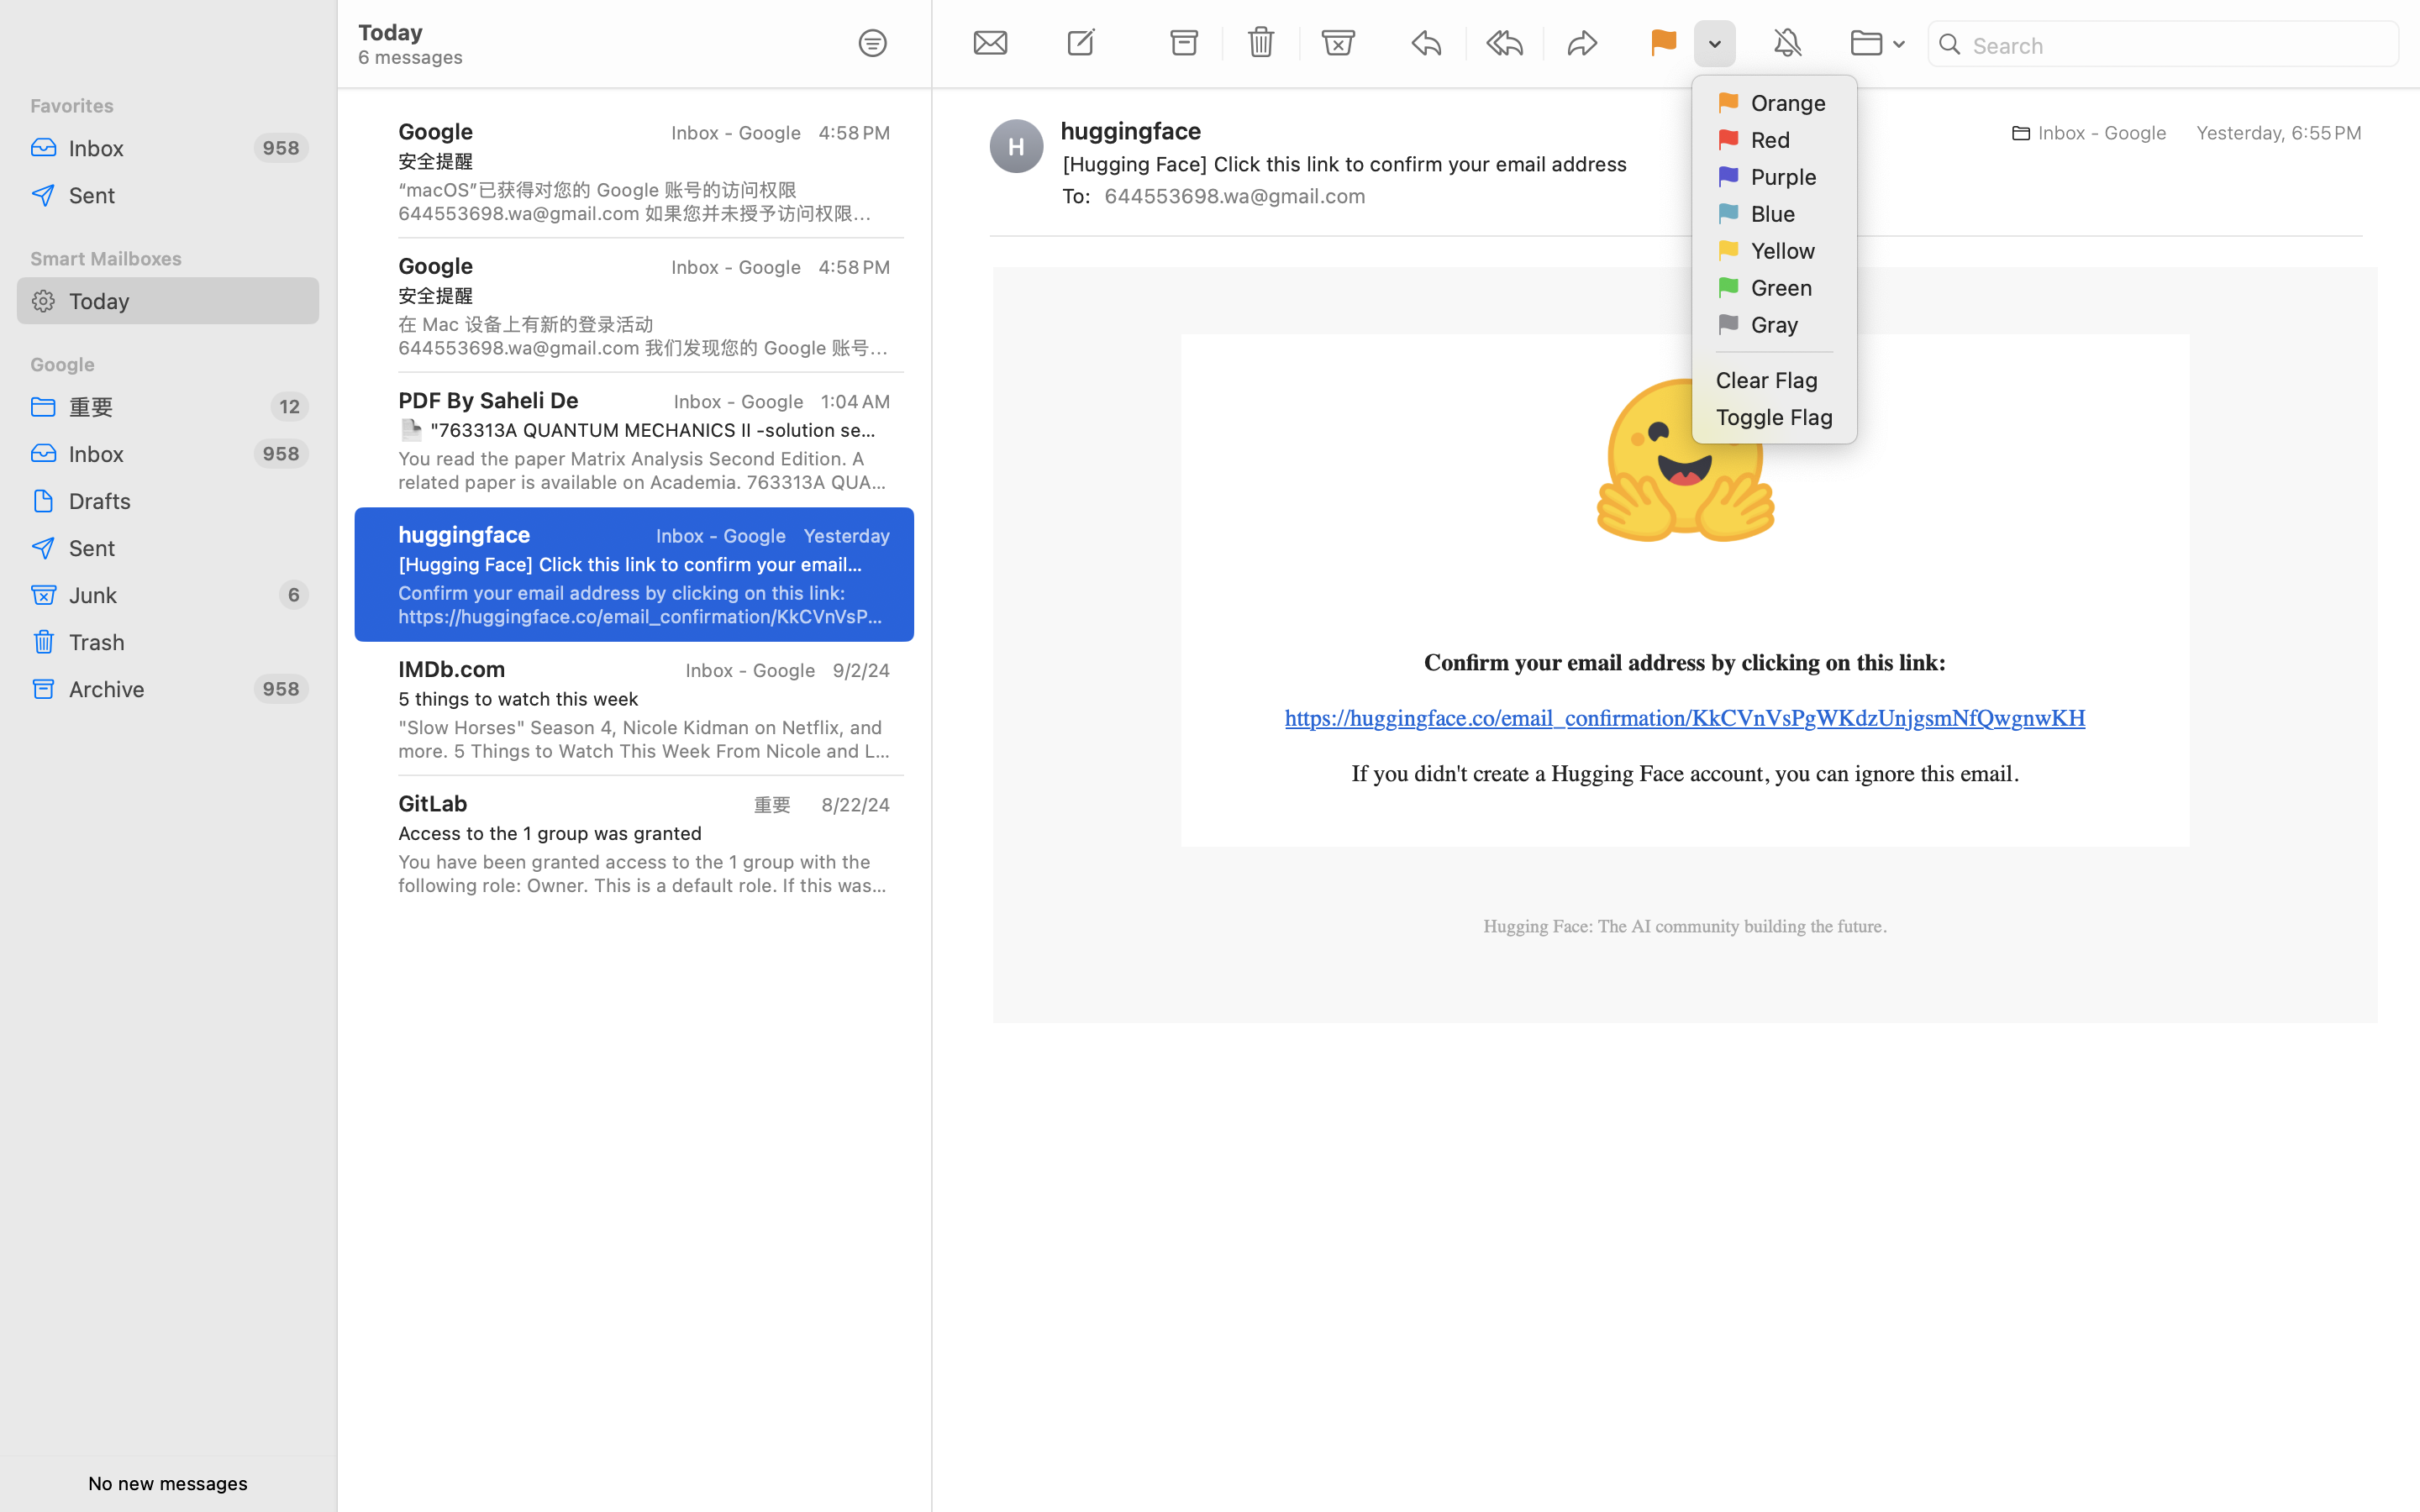  Describe the element at coordinates (187, 195) in the screenshot. I see `Sent` at that location.